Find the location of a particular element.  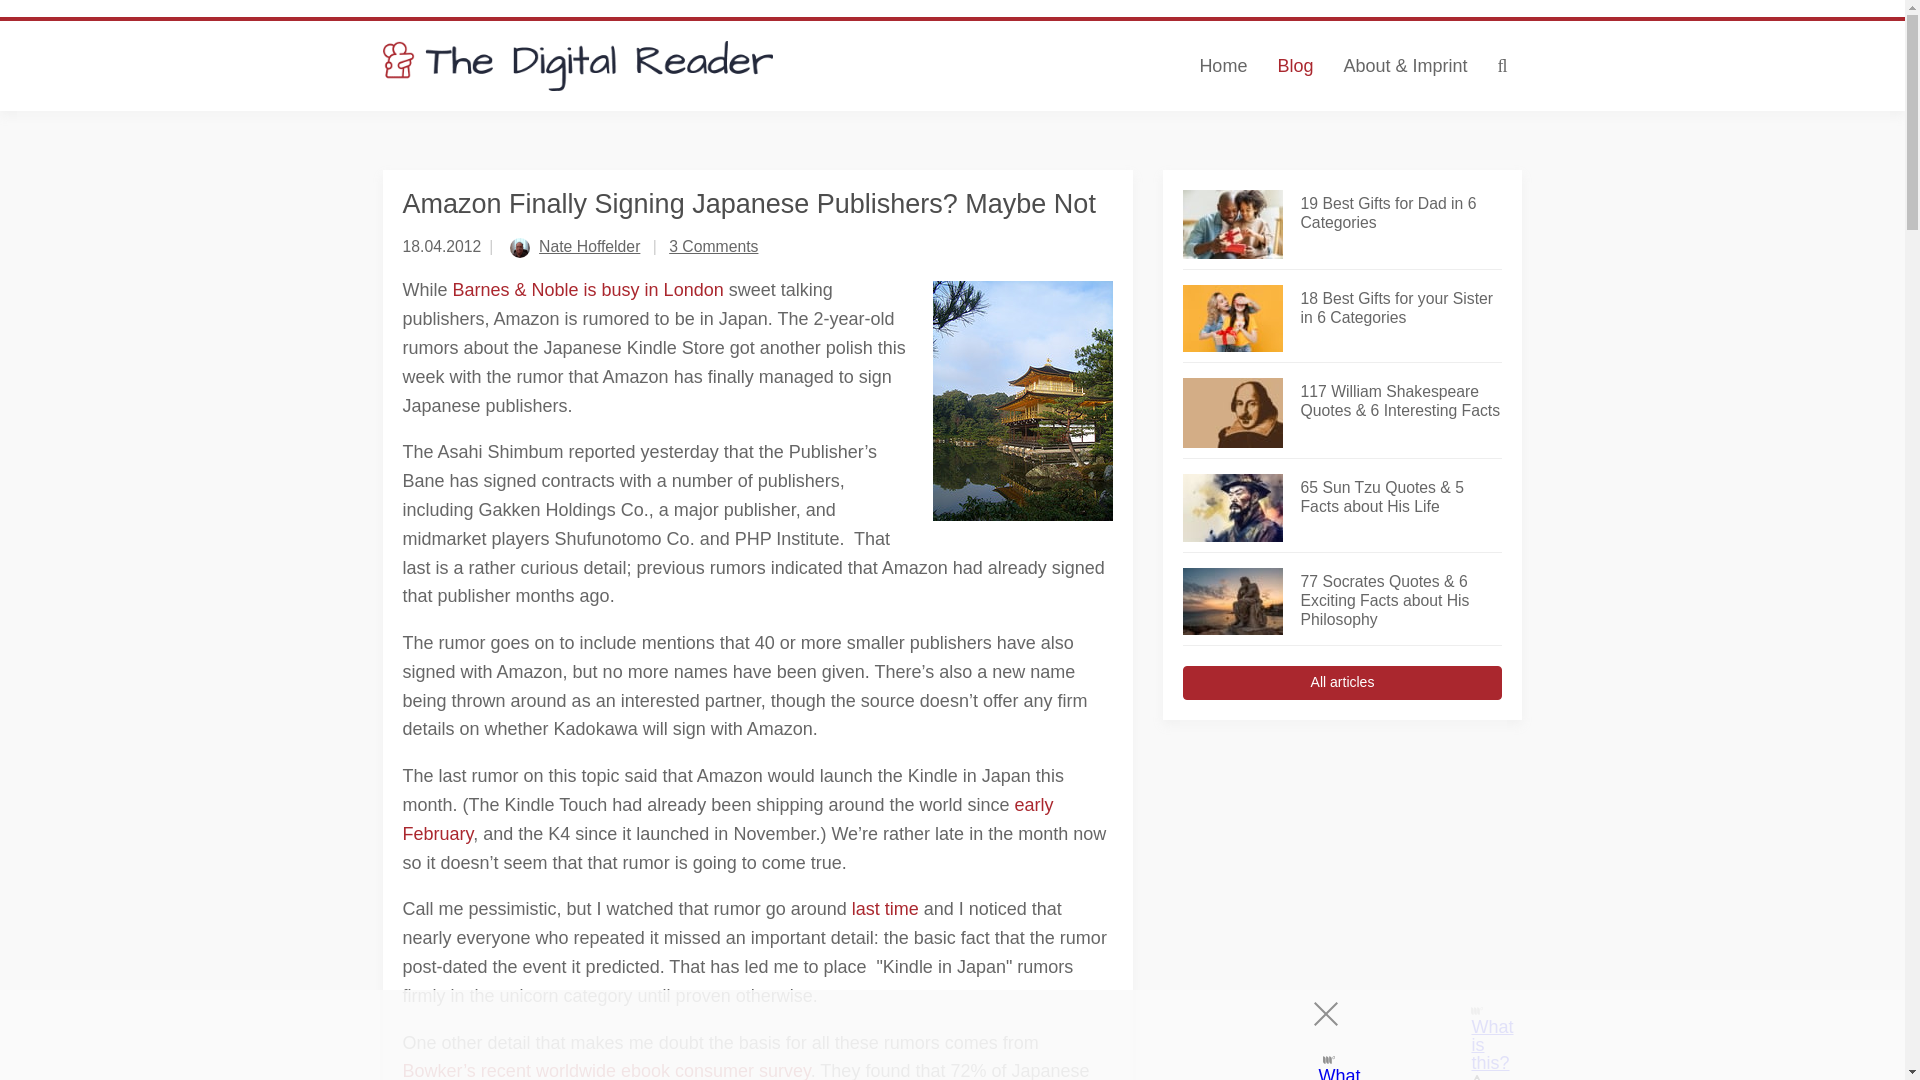

last time is located at coordinates (886, 908).